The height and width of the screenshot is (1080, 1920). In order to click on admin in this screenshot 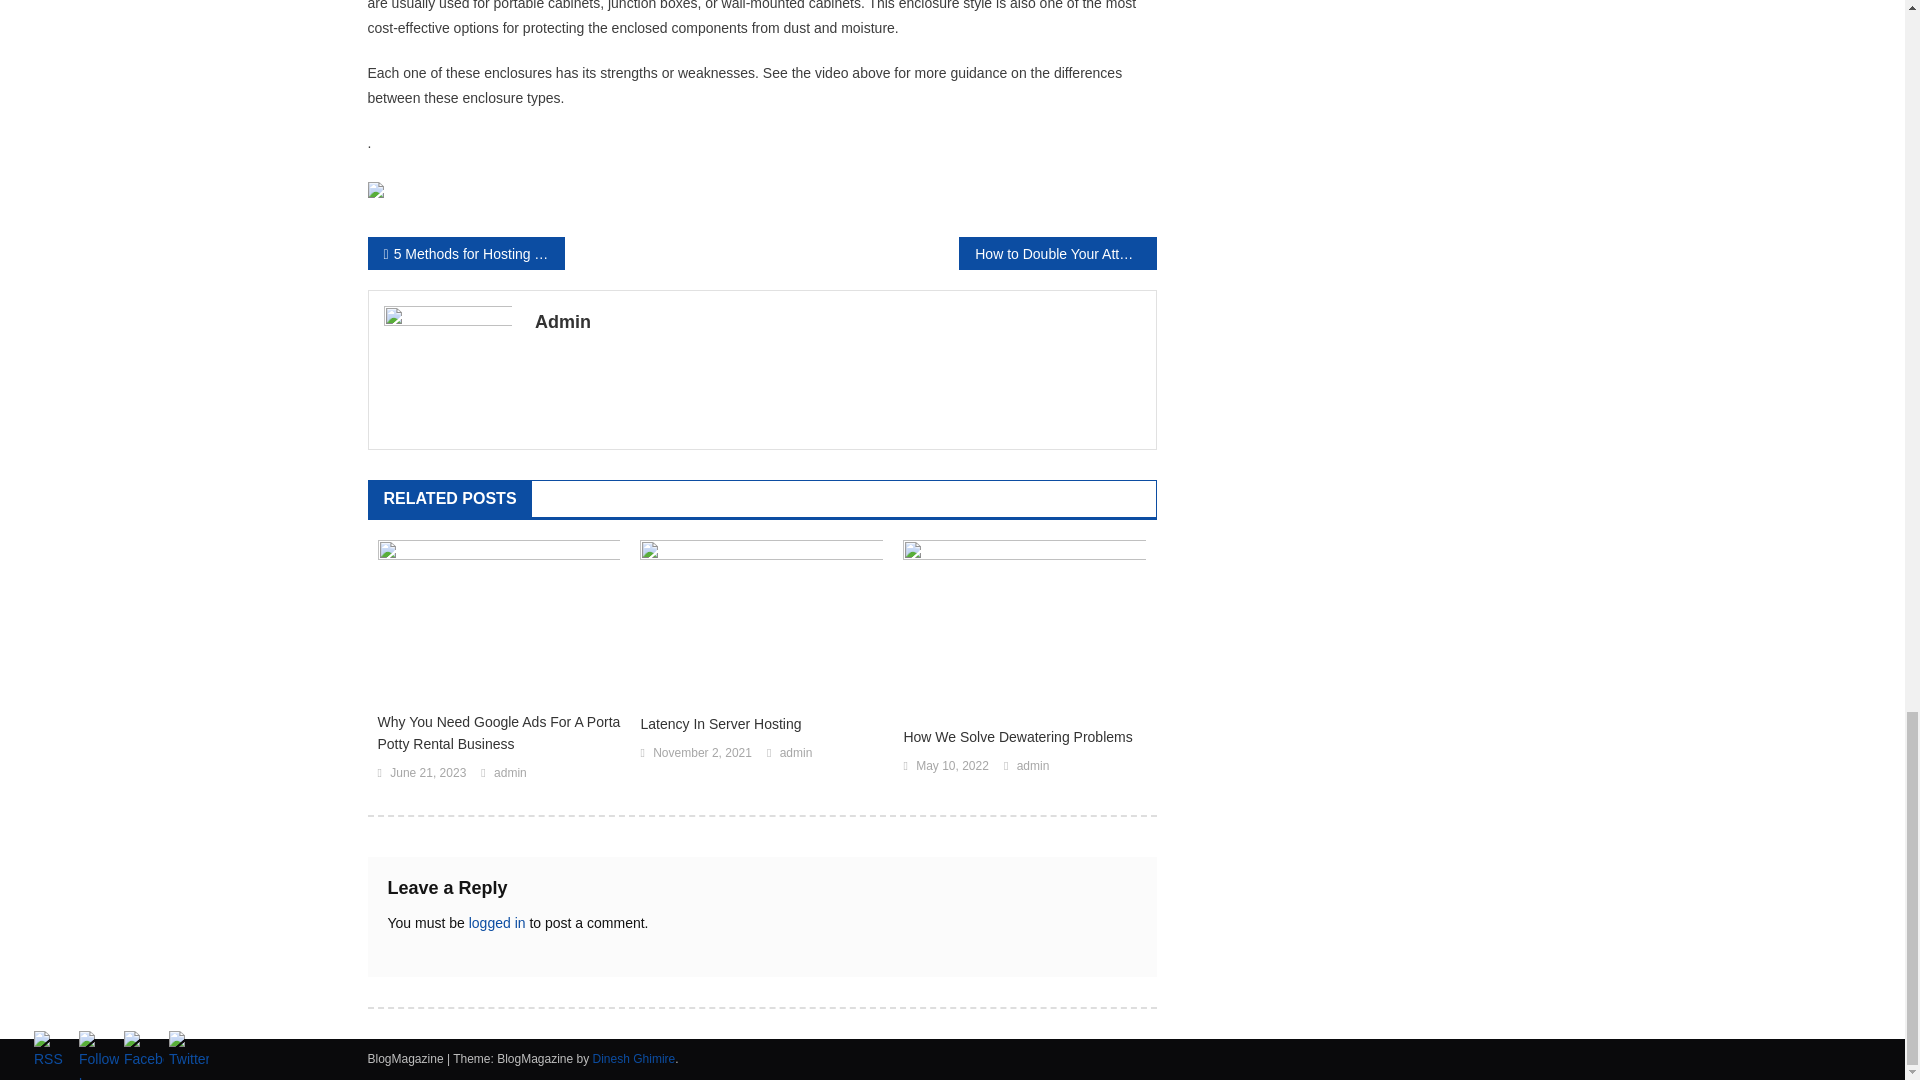, I will do `click(510, 774)`.